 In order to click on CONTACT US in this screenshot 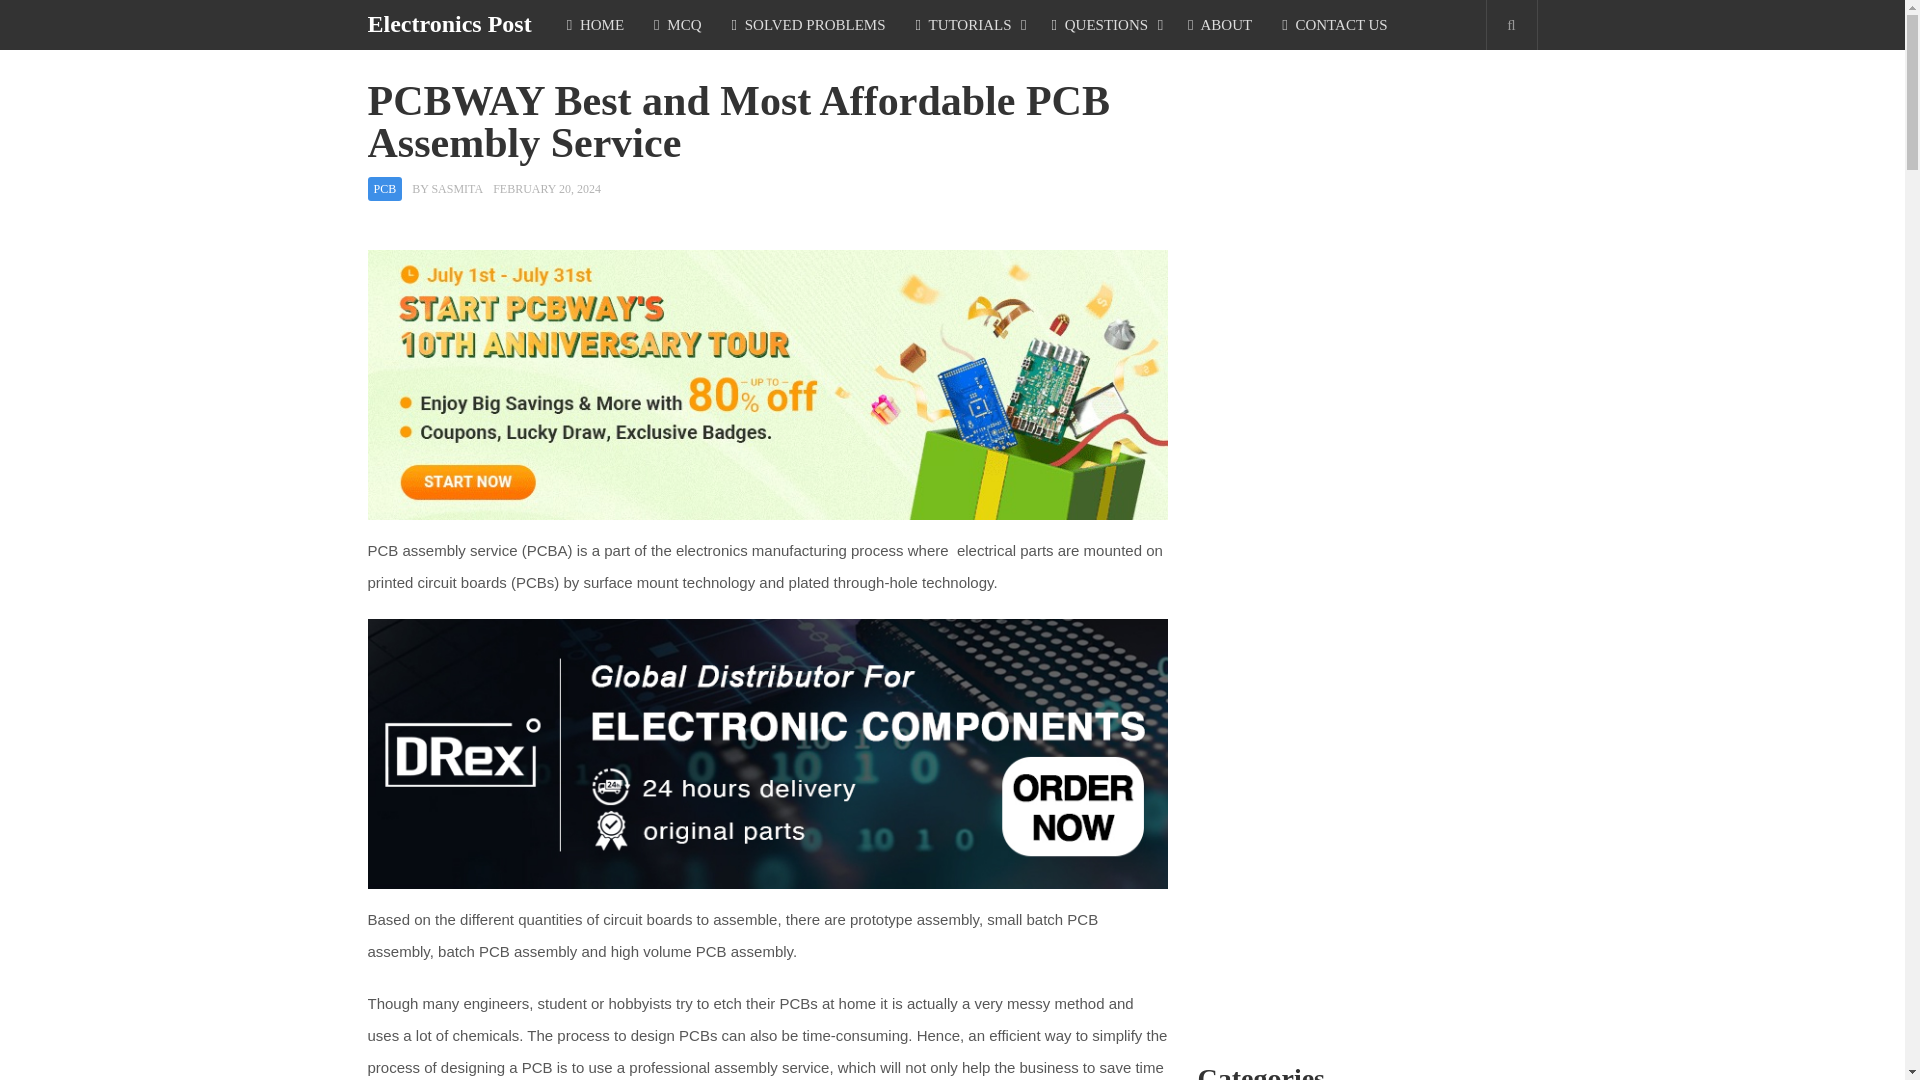, I will do `click(1335, 24)`.